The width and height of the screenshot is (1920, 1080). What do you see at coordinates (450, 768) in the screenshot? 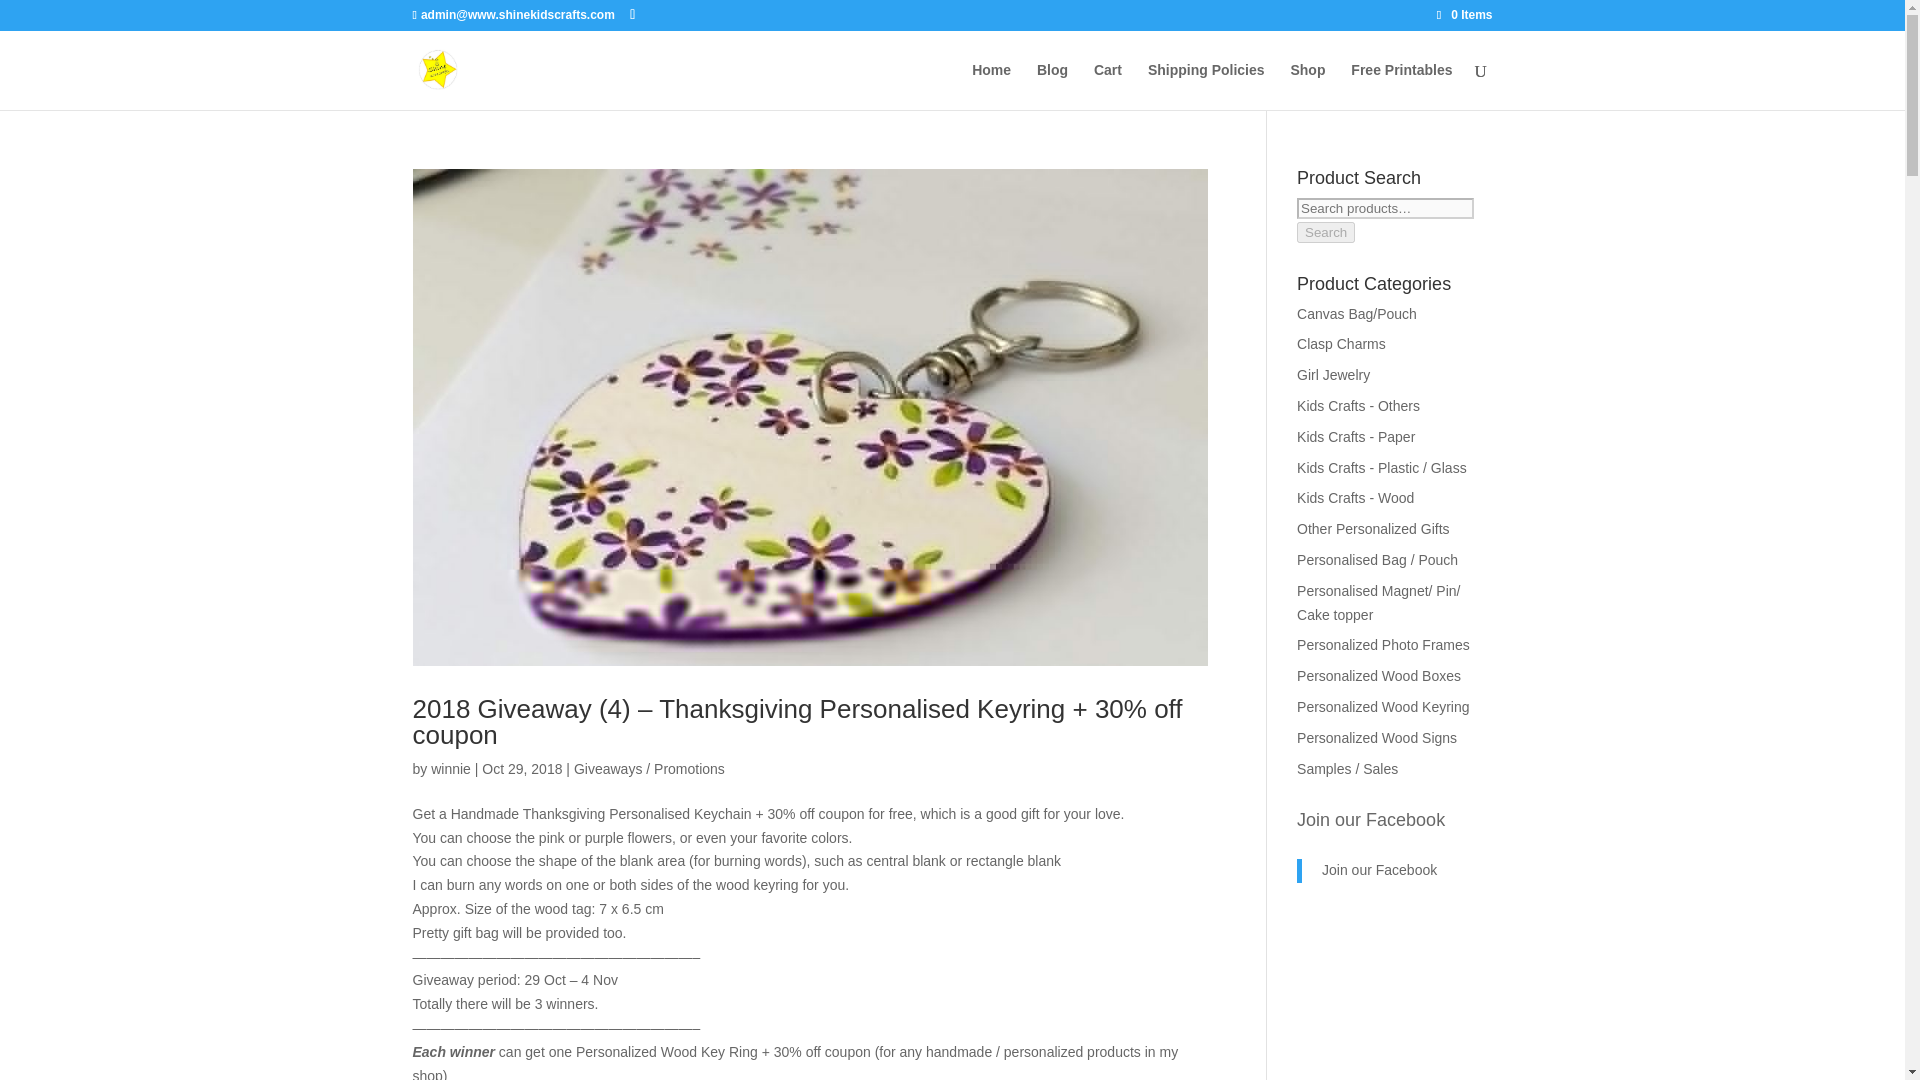
I see `winnie` at bounding box center [450, 768].